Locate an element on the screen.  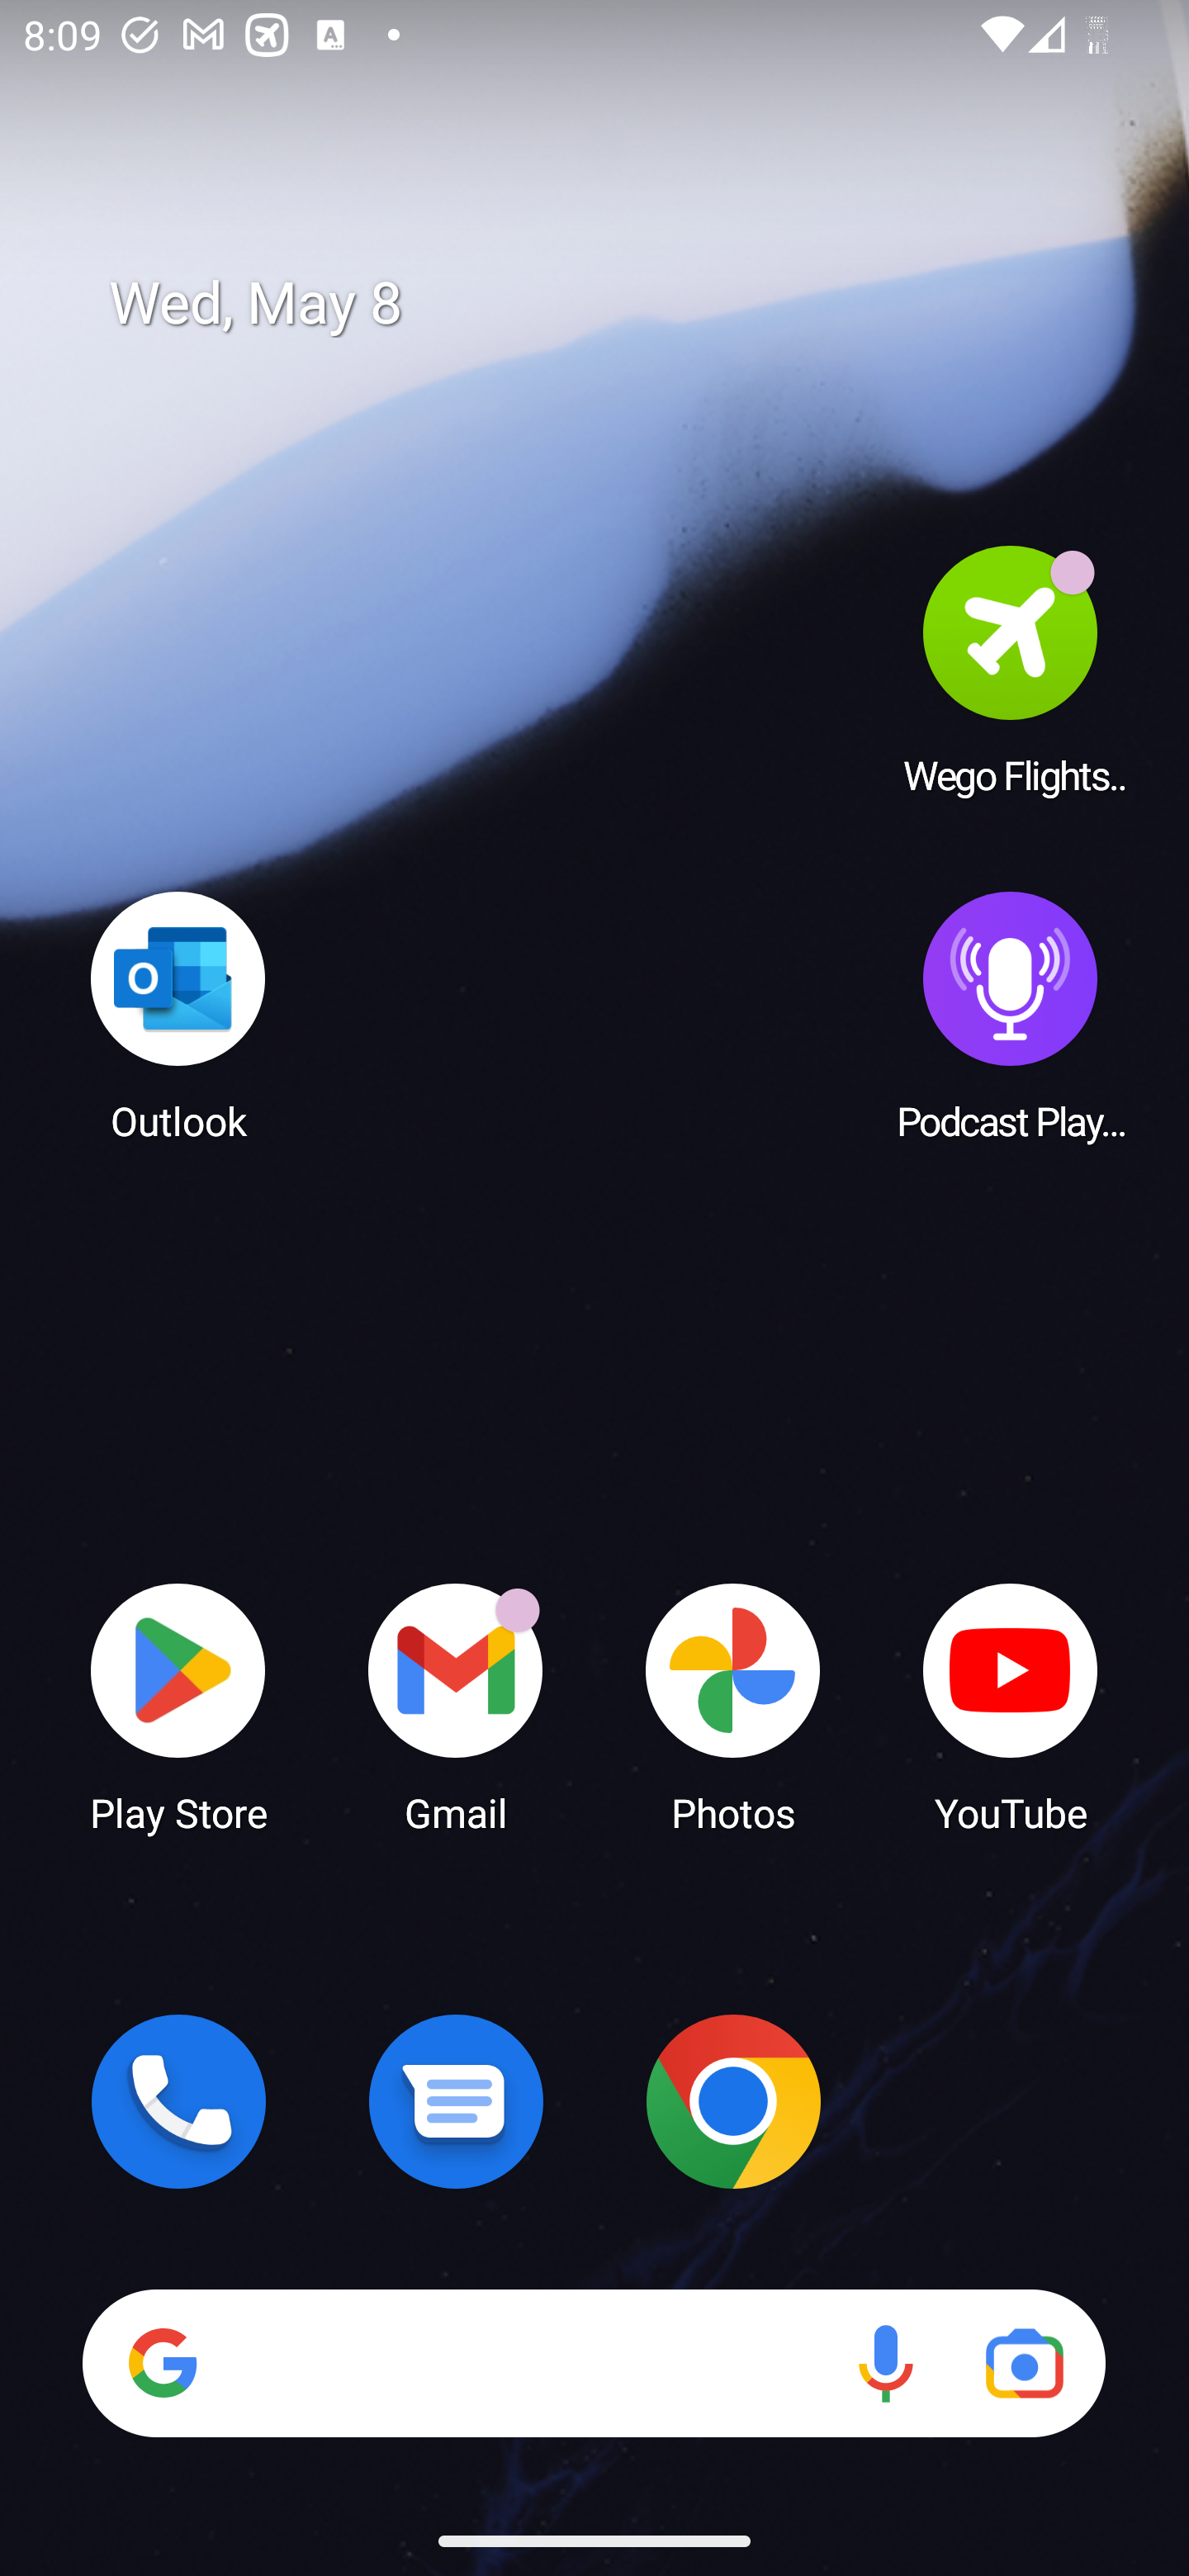
Outlook is located at coordinates (178, 1015).